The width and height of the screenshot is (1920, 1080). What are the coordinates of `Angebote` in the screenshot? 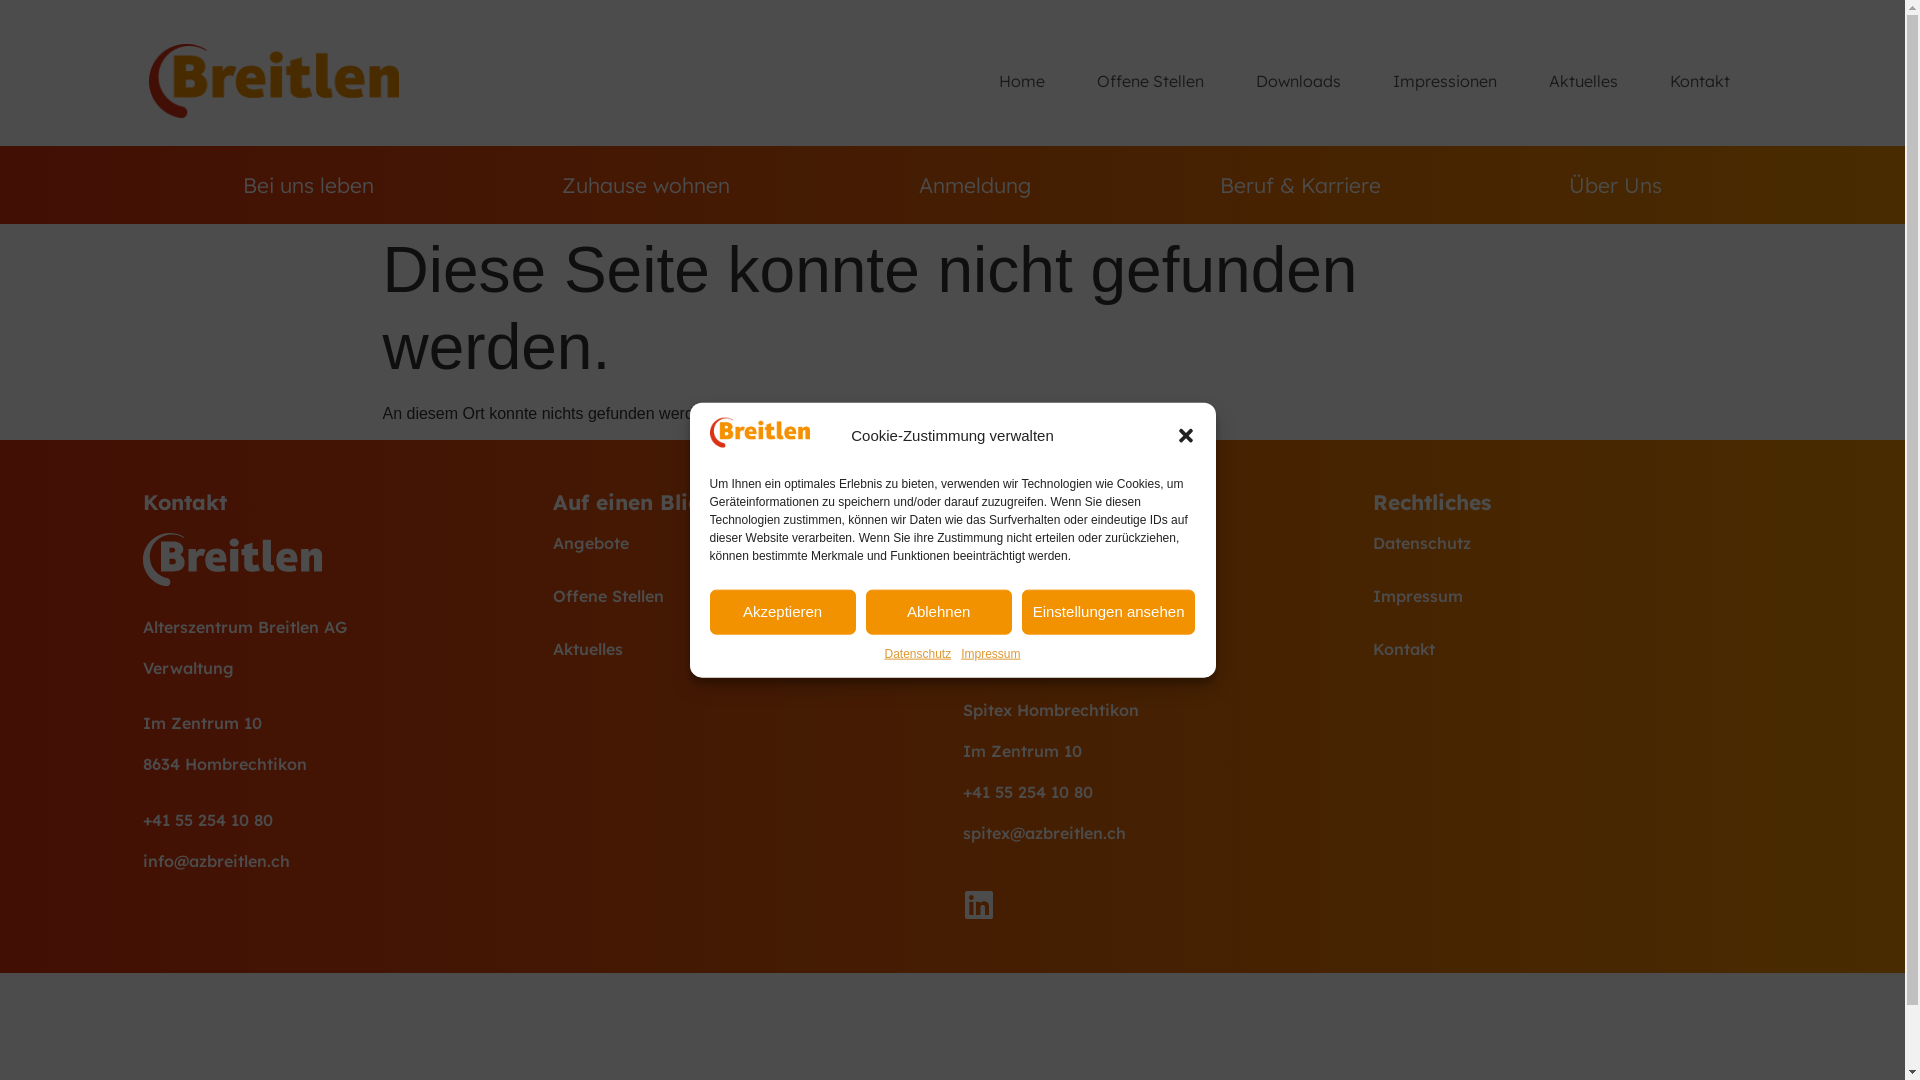 It's located at (747, 543).